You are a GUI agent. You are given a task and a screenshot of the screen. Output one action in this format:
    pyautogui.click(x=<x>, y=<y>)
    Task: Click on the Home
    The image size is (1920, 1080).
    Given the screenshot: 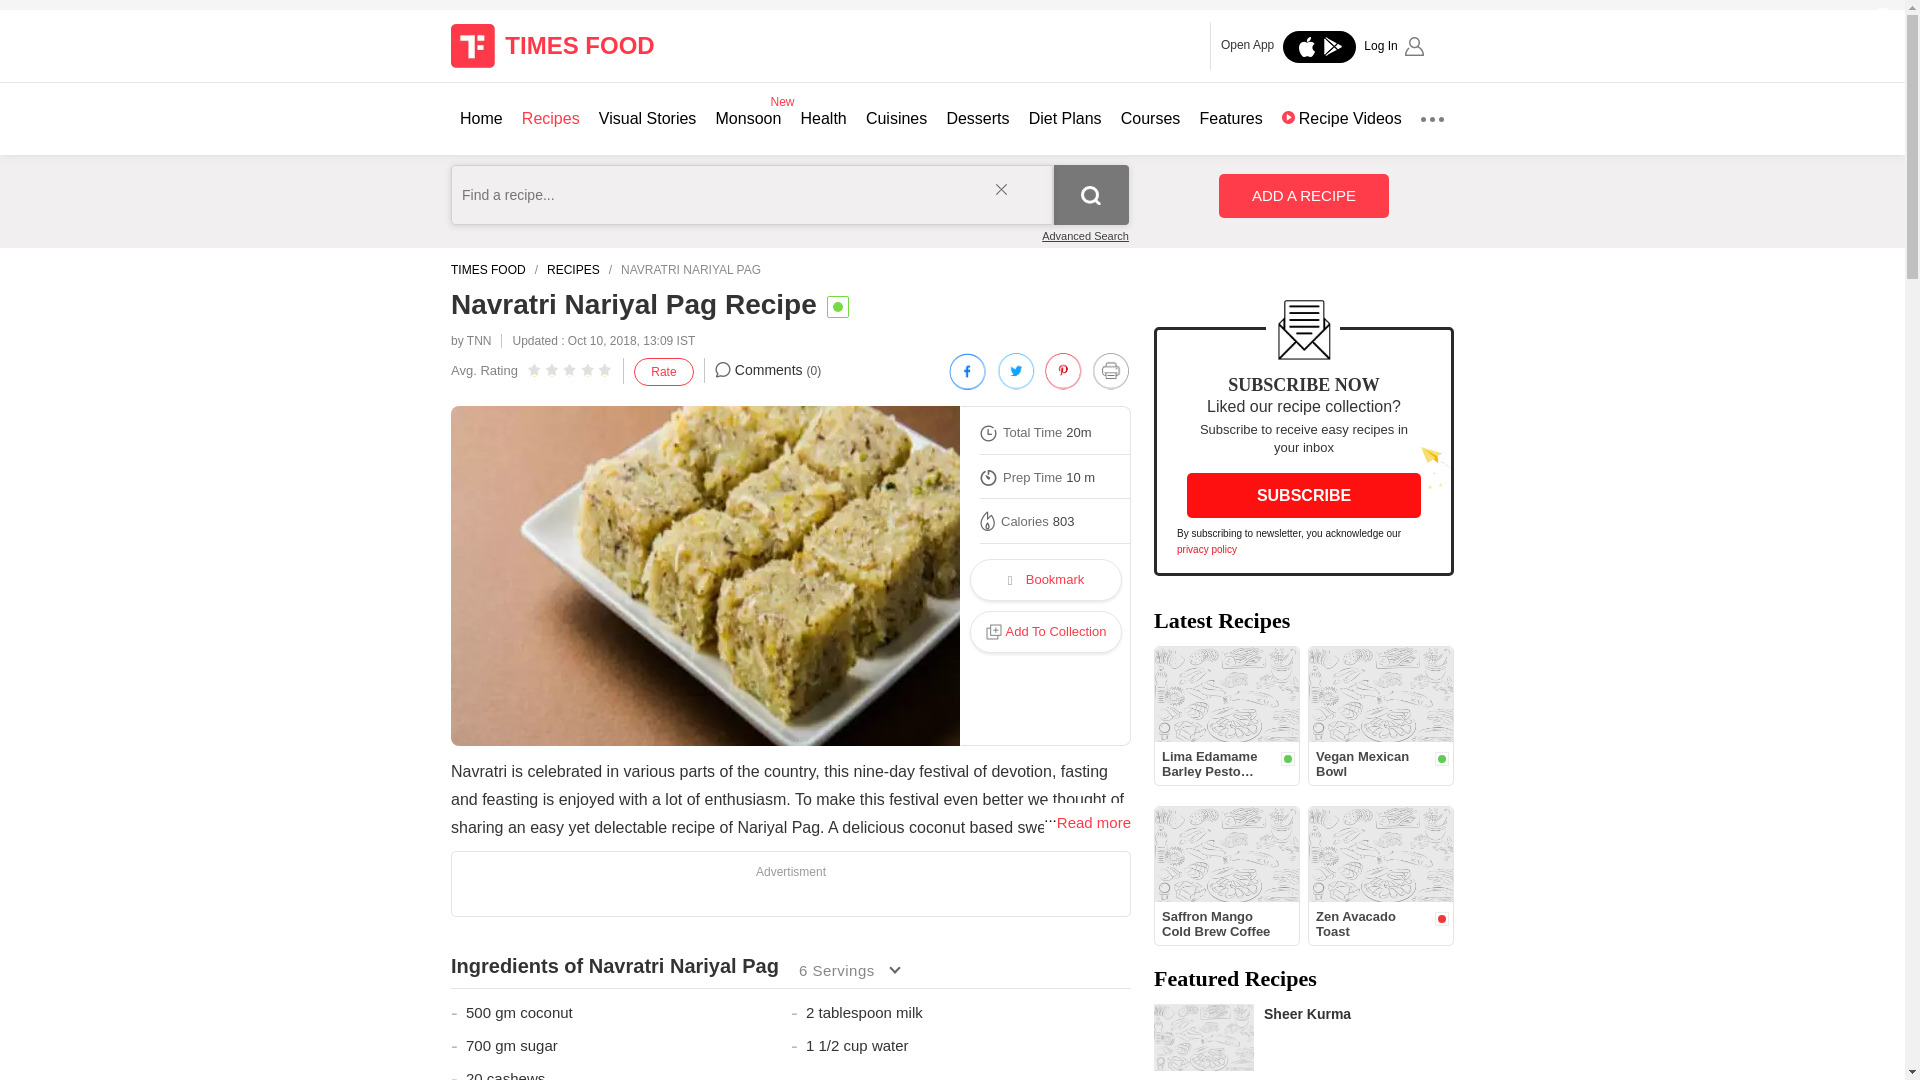 What is the action you would take?
    pyautogui.click(x=482, y=118)
    